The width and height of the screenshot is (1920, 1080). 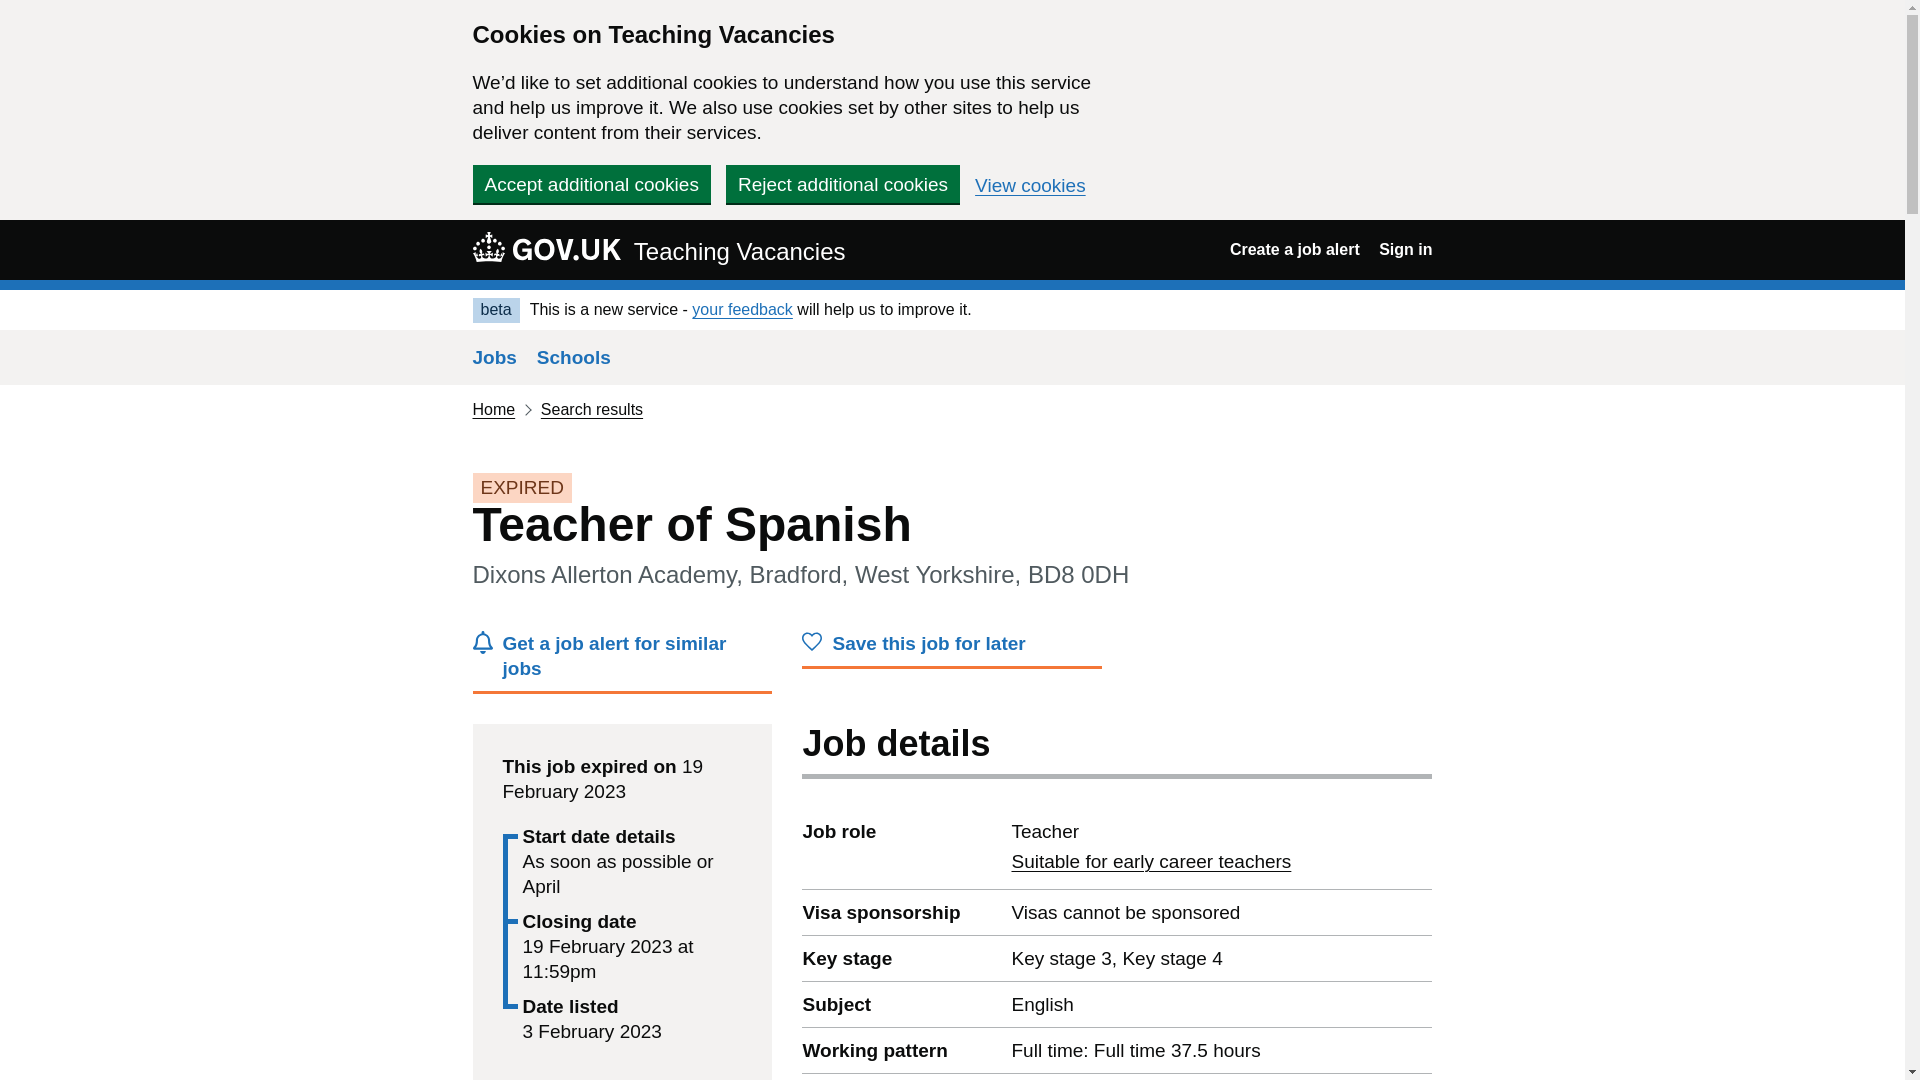 What do you see at coordinates (1150, 861) in the screenshot?
I see `Skip to main content` at bounding box center [1150, 861].